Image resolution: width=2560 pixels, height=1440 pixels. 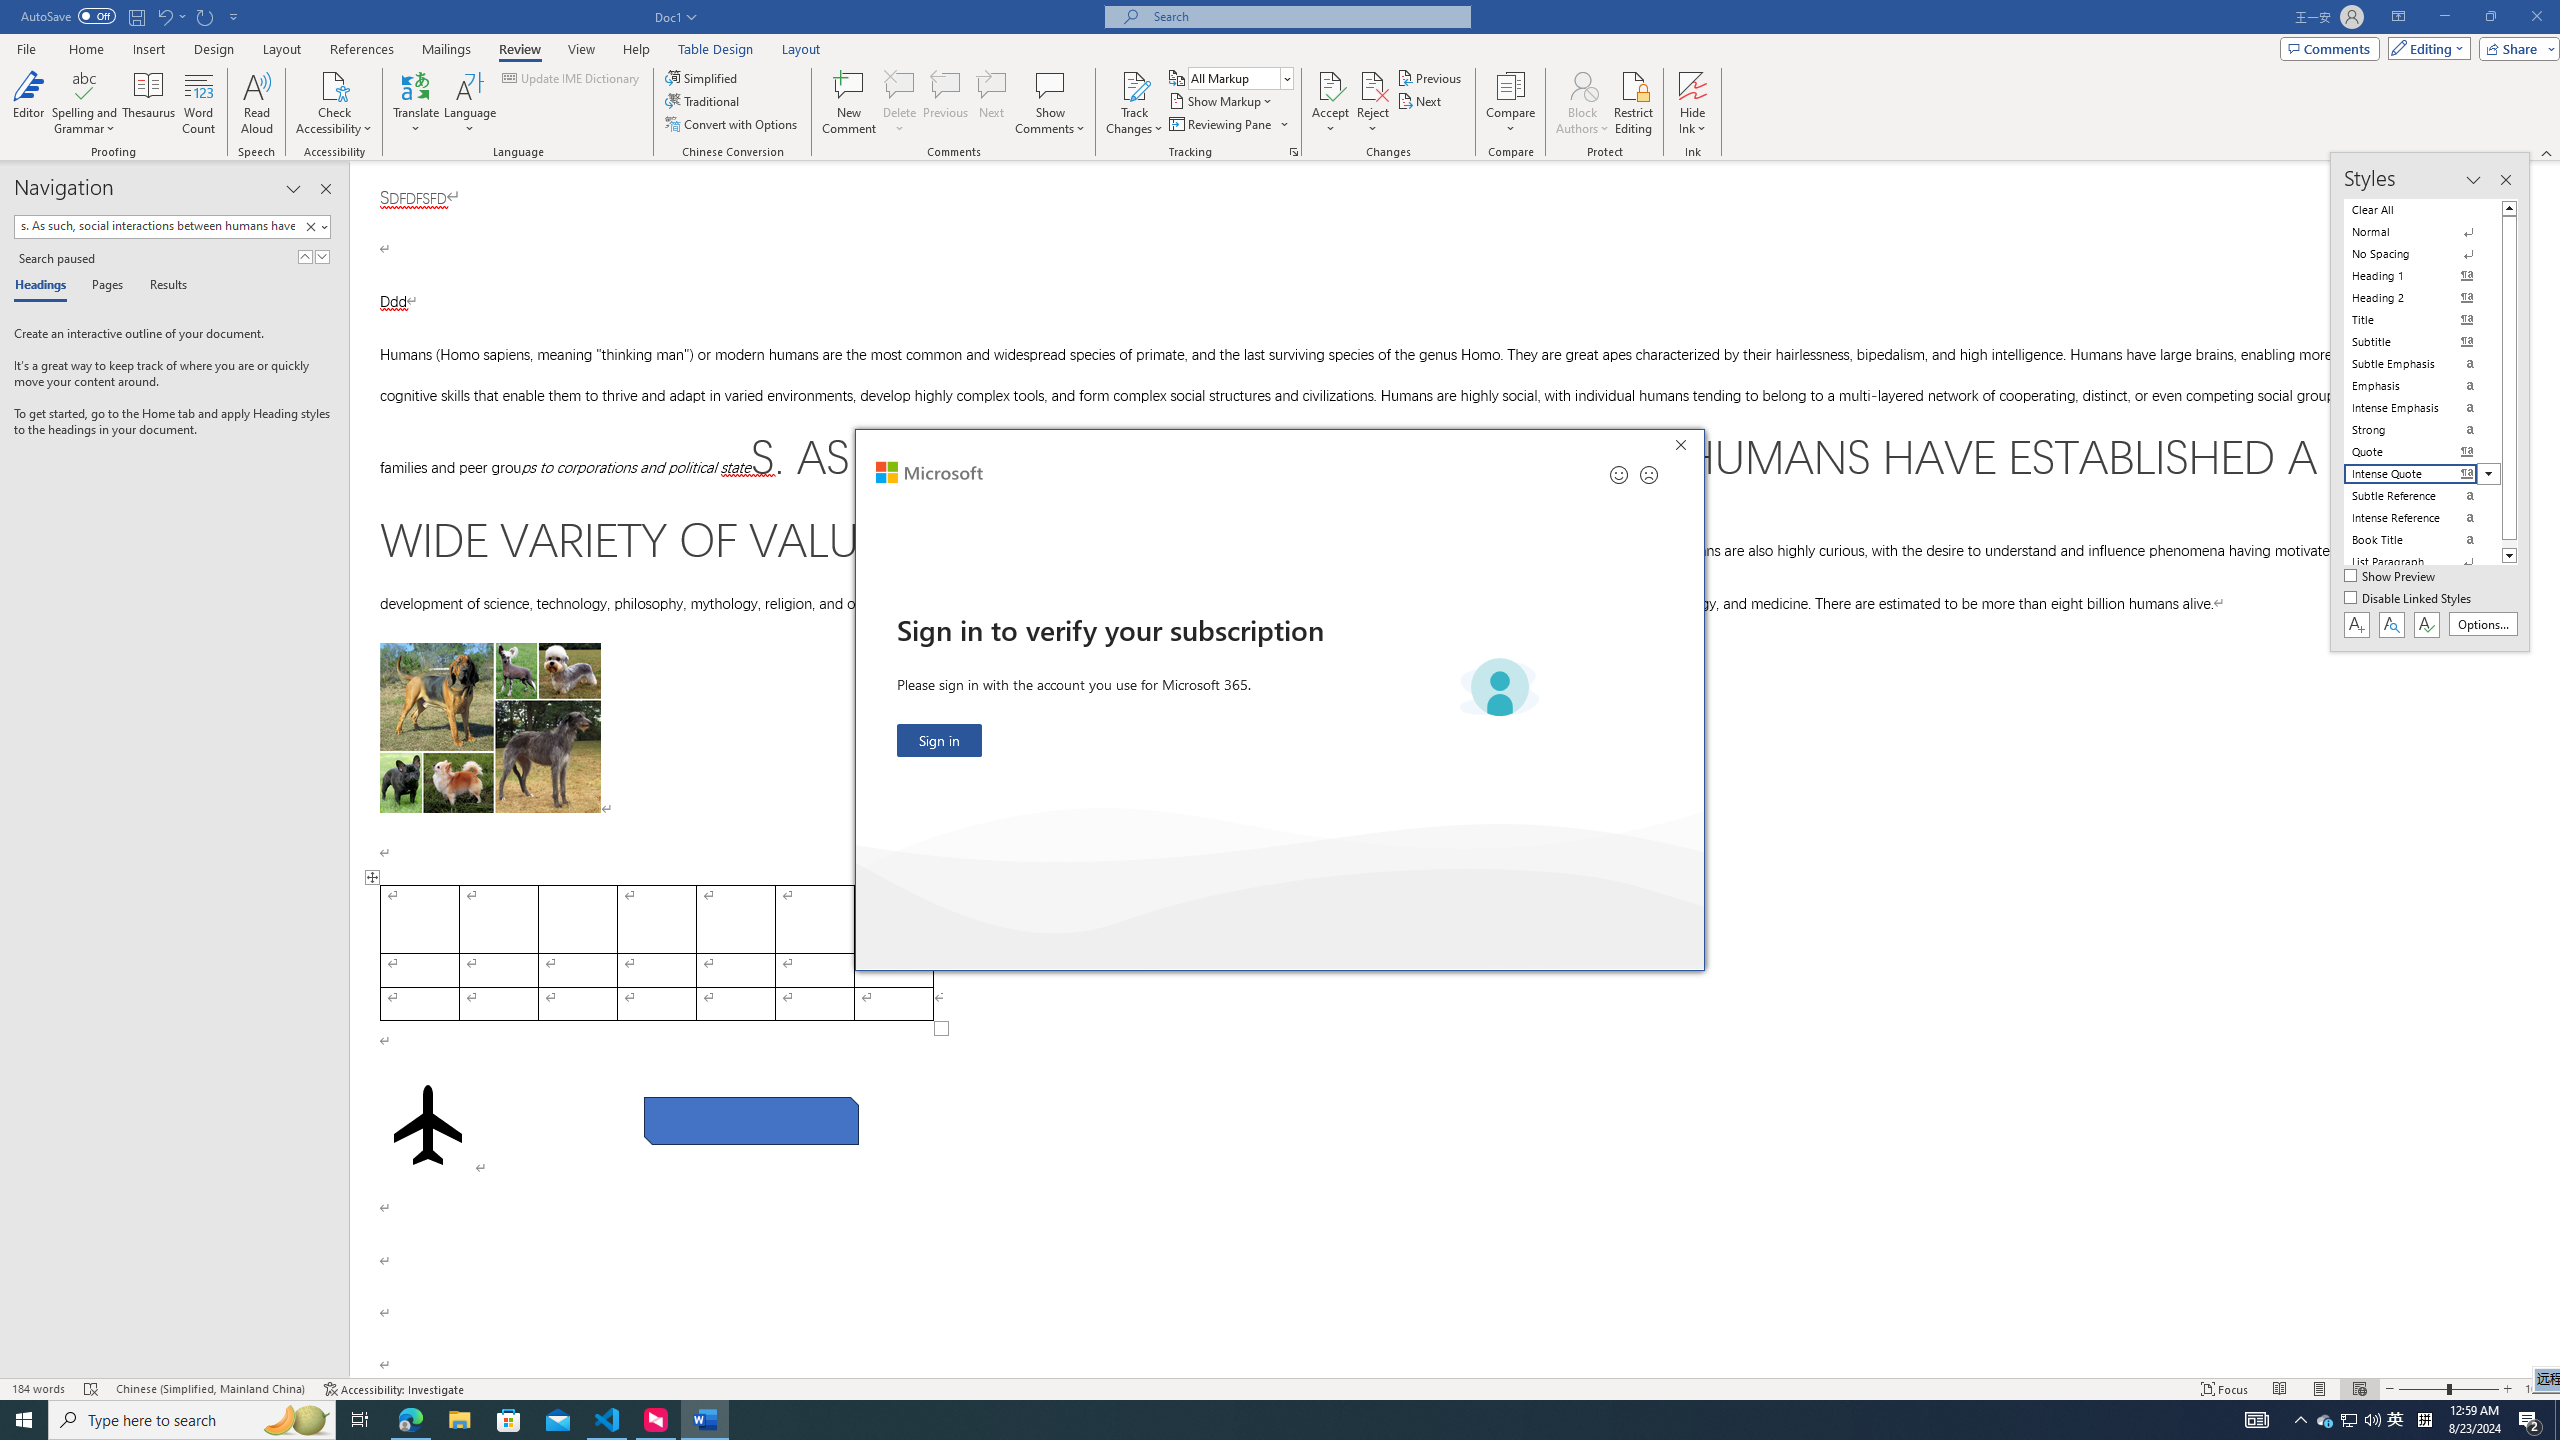 What do you see at coordinates (2422, 363) in the screenshot?
I see `Subtle Emphasis` at bounding box center [2422, 363].